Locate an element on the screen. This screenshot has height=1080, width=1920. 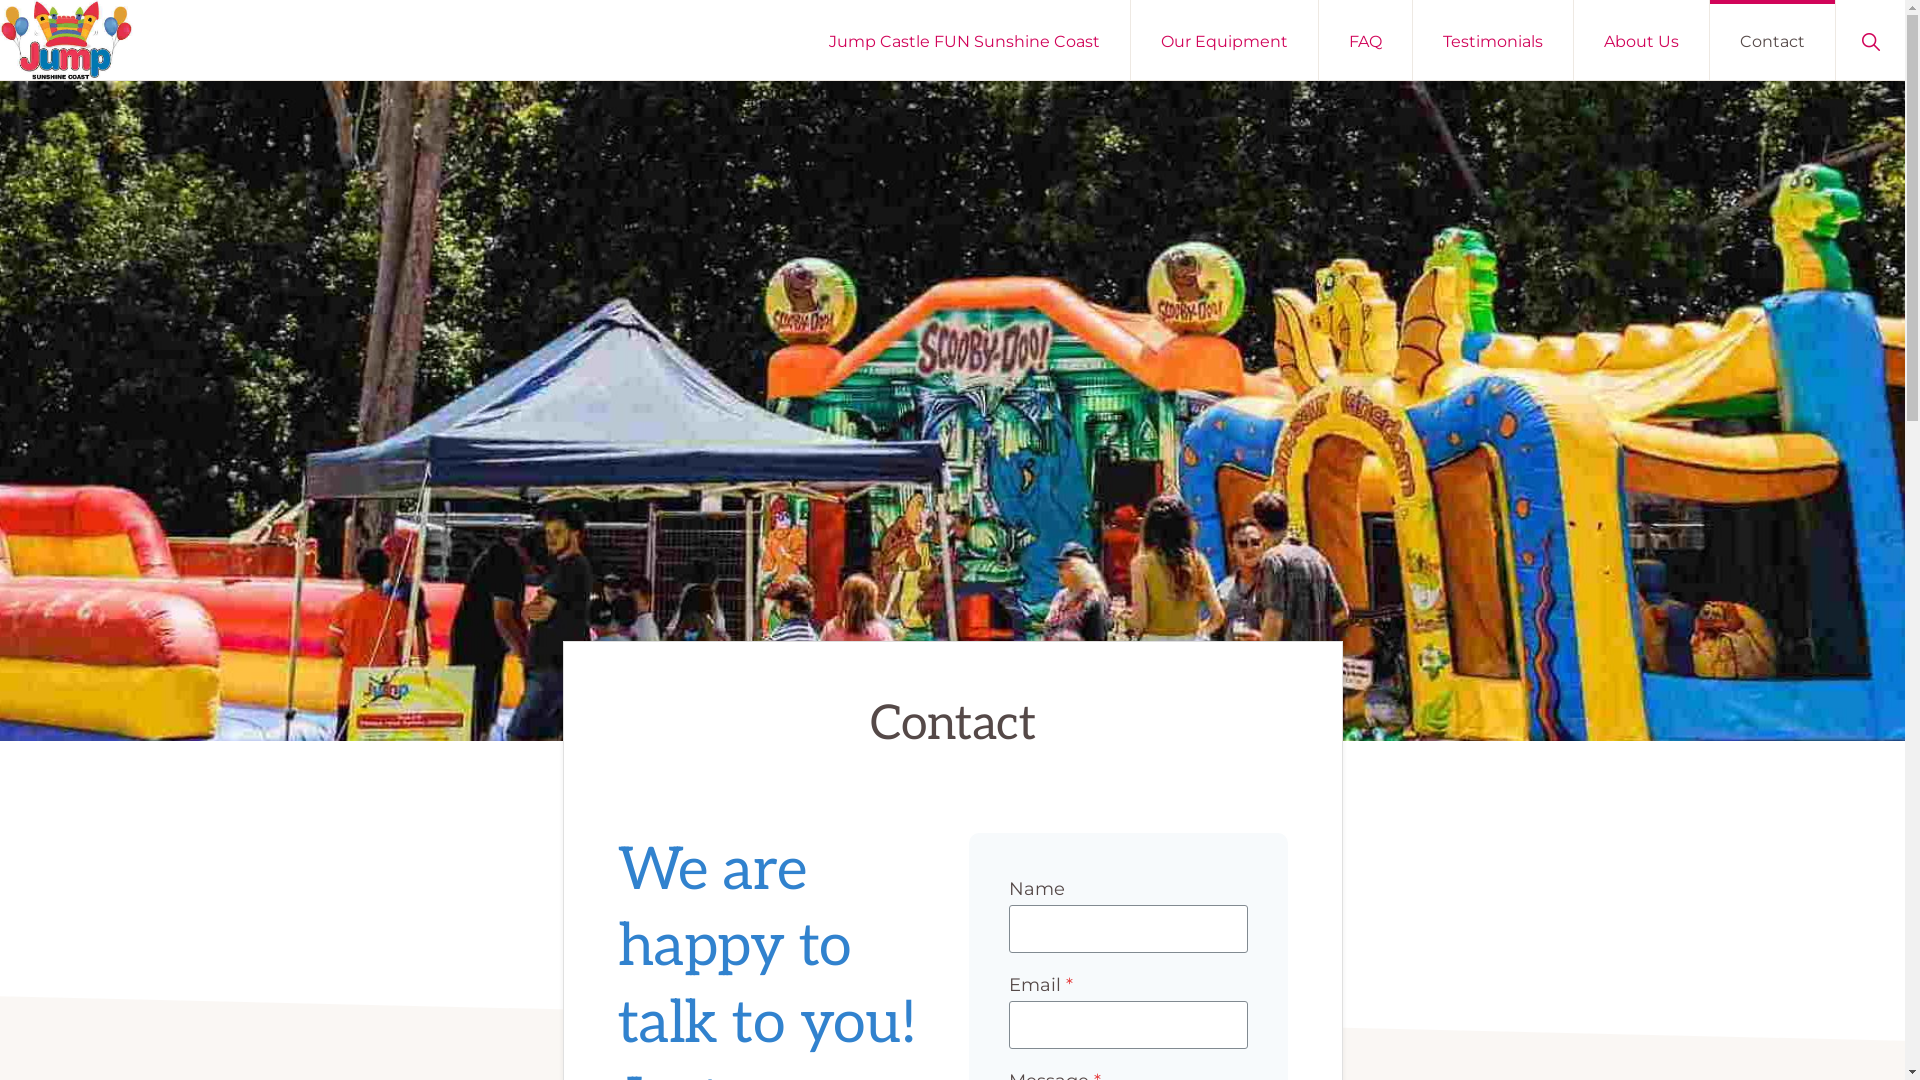
Jump Castle FUN Sunshine Coast is located at coordinates (561, 810).